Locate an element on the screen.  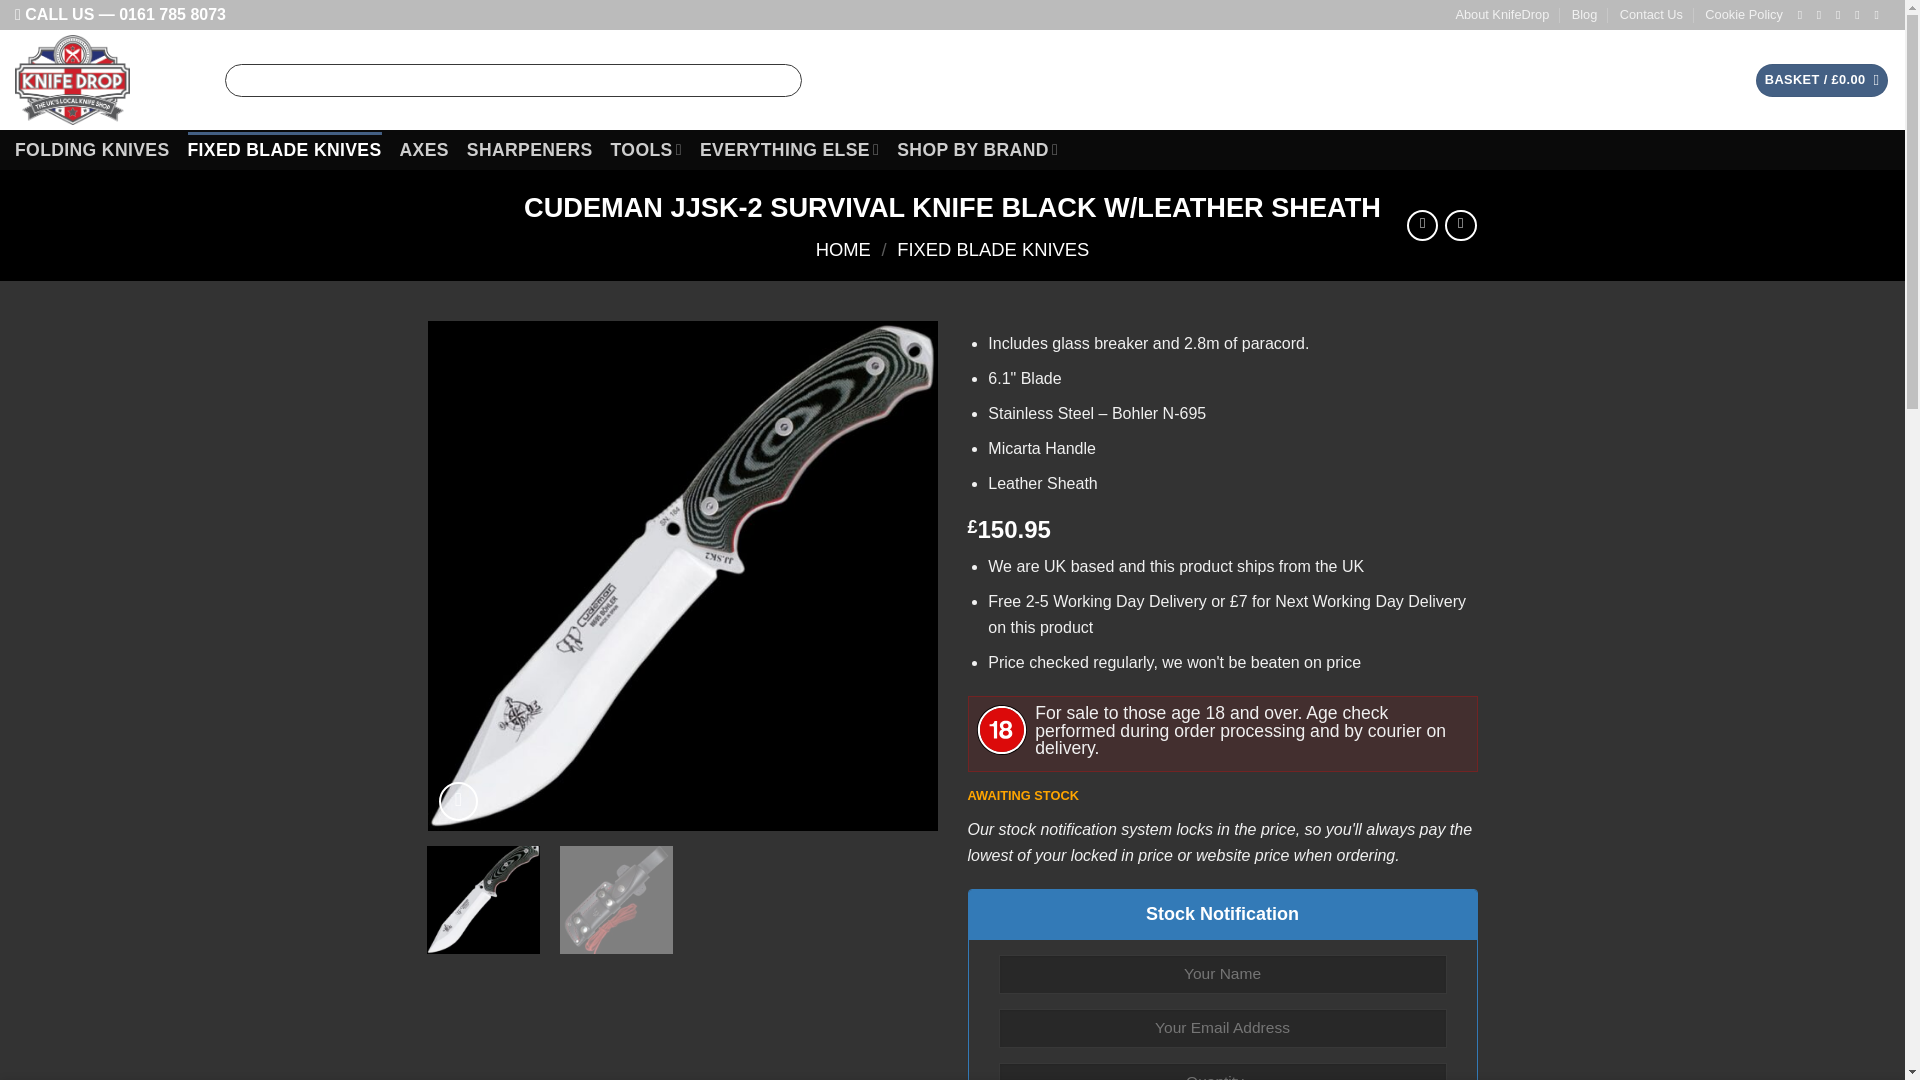
SHARPENERS is located at coordinates (530, 150).